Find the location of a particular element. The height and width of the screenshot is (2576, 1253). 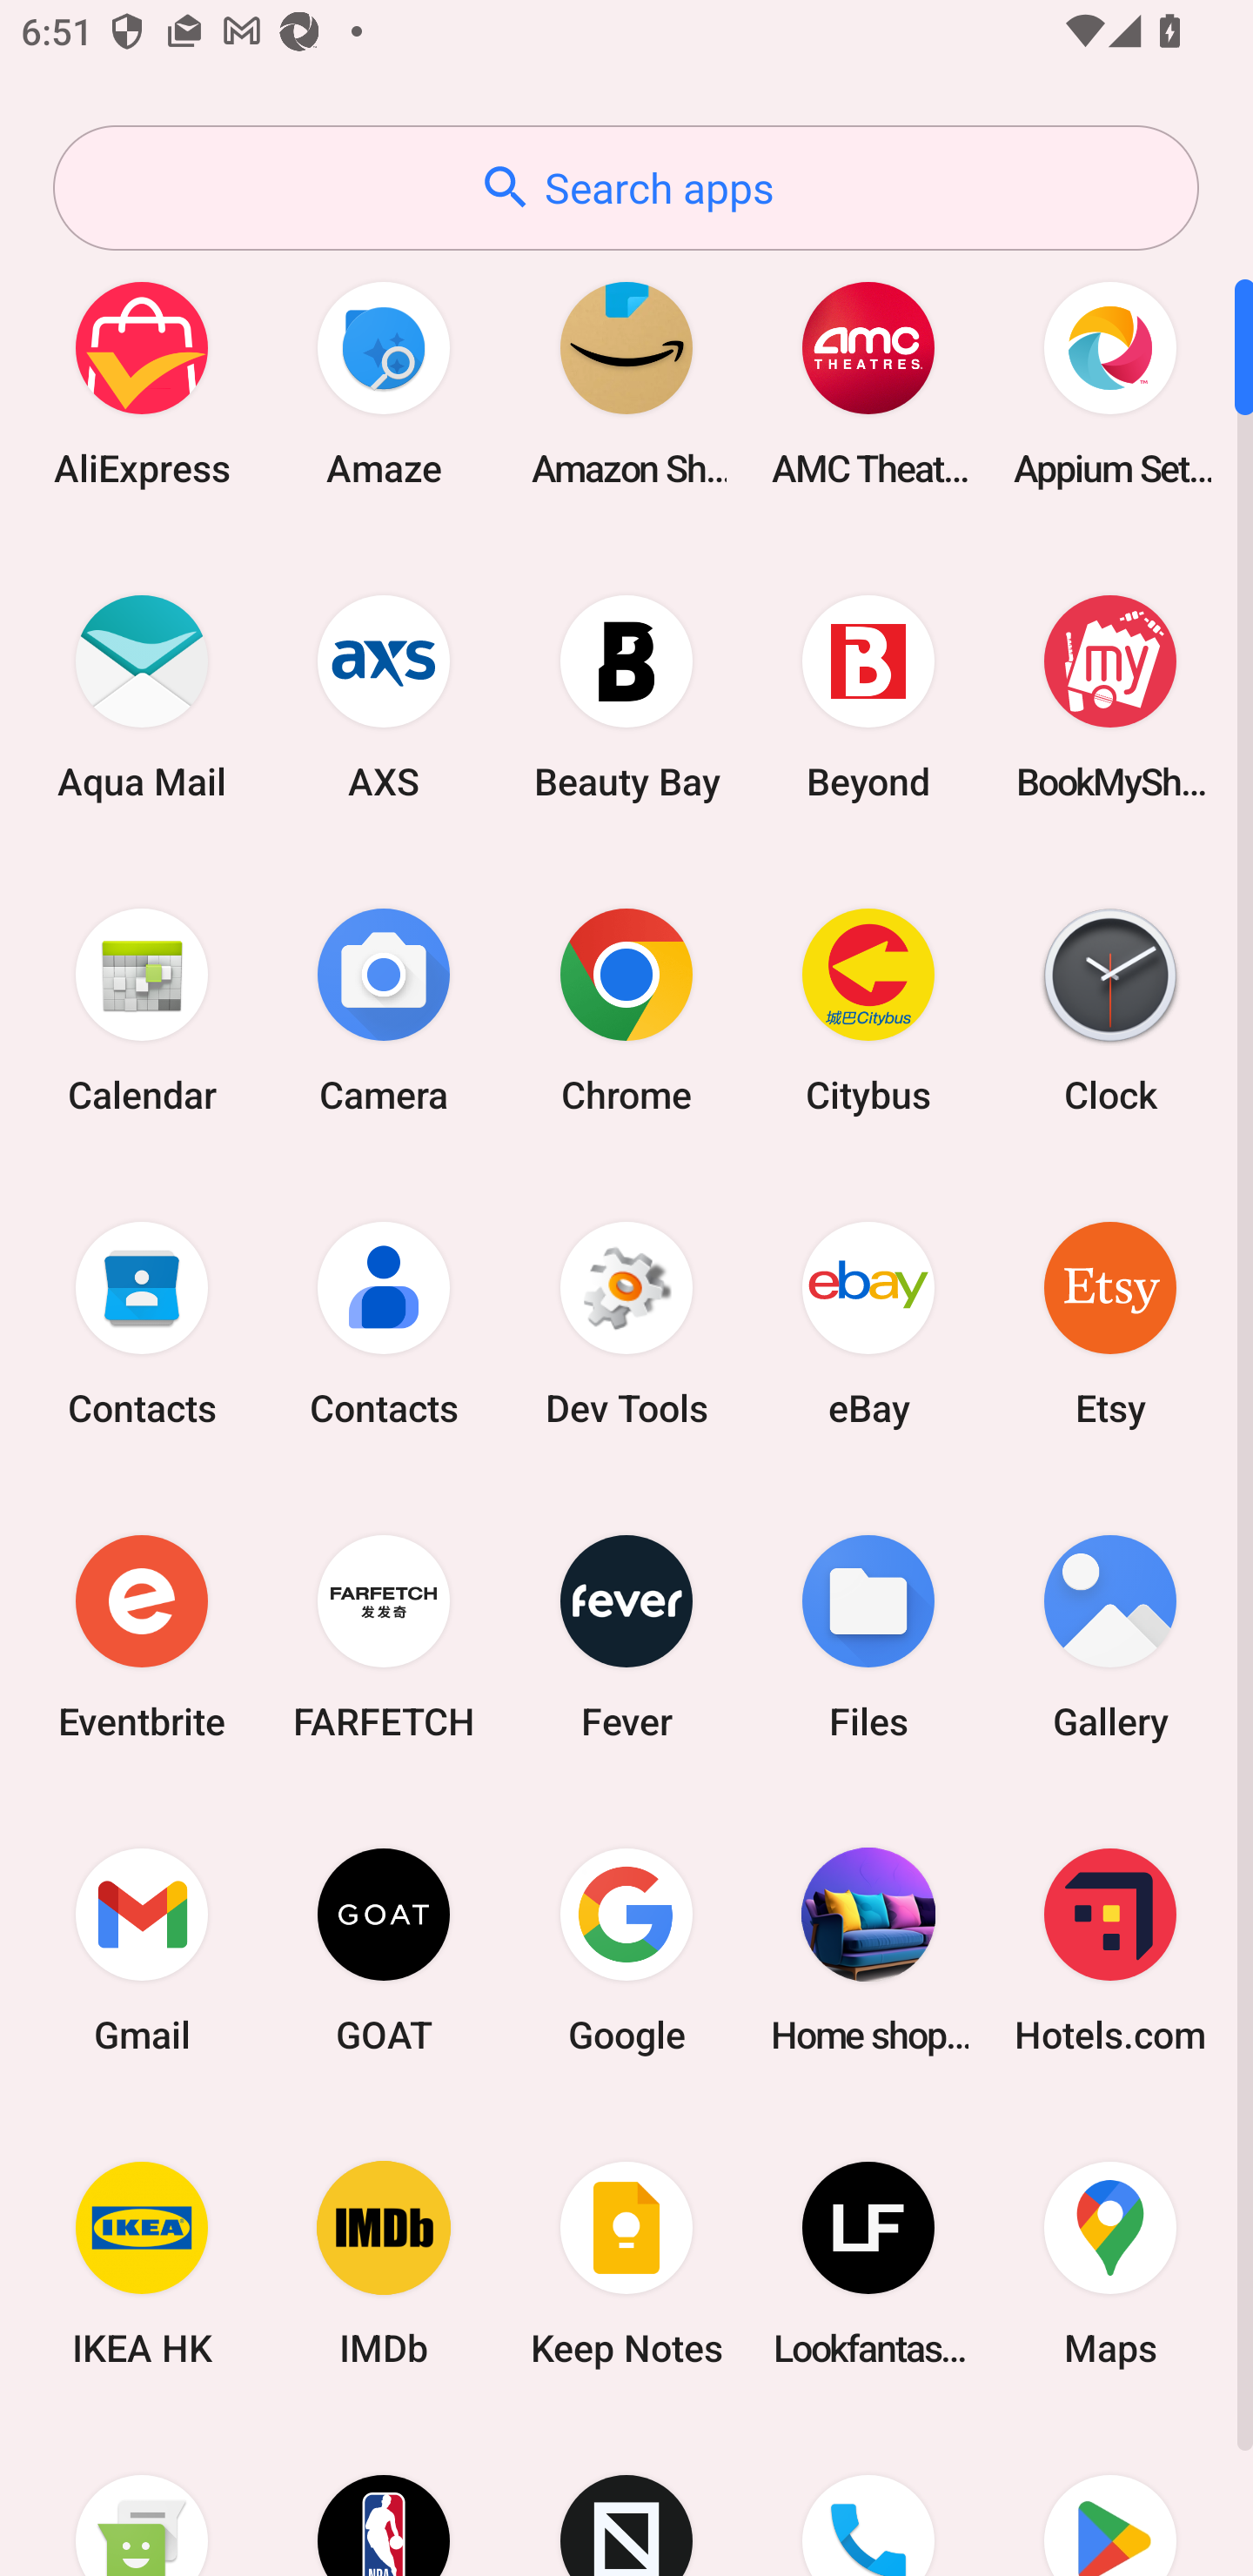

Contacts is located at coordinates (142, 1323).